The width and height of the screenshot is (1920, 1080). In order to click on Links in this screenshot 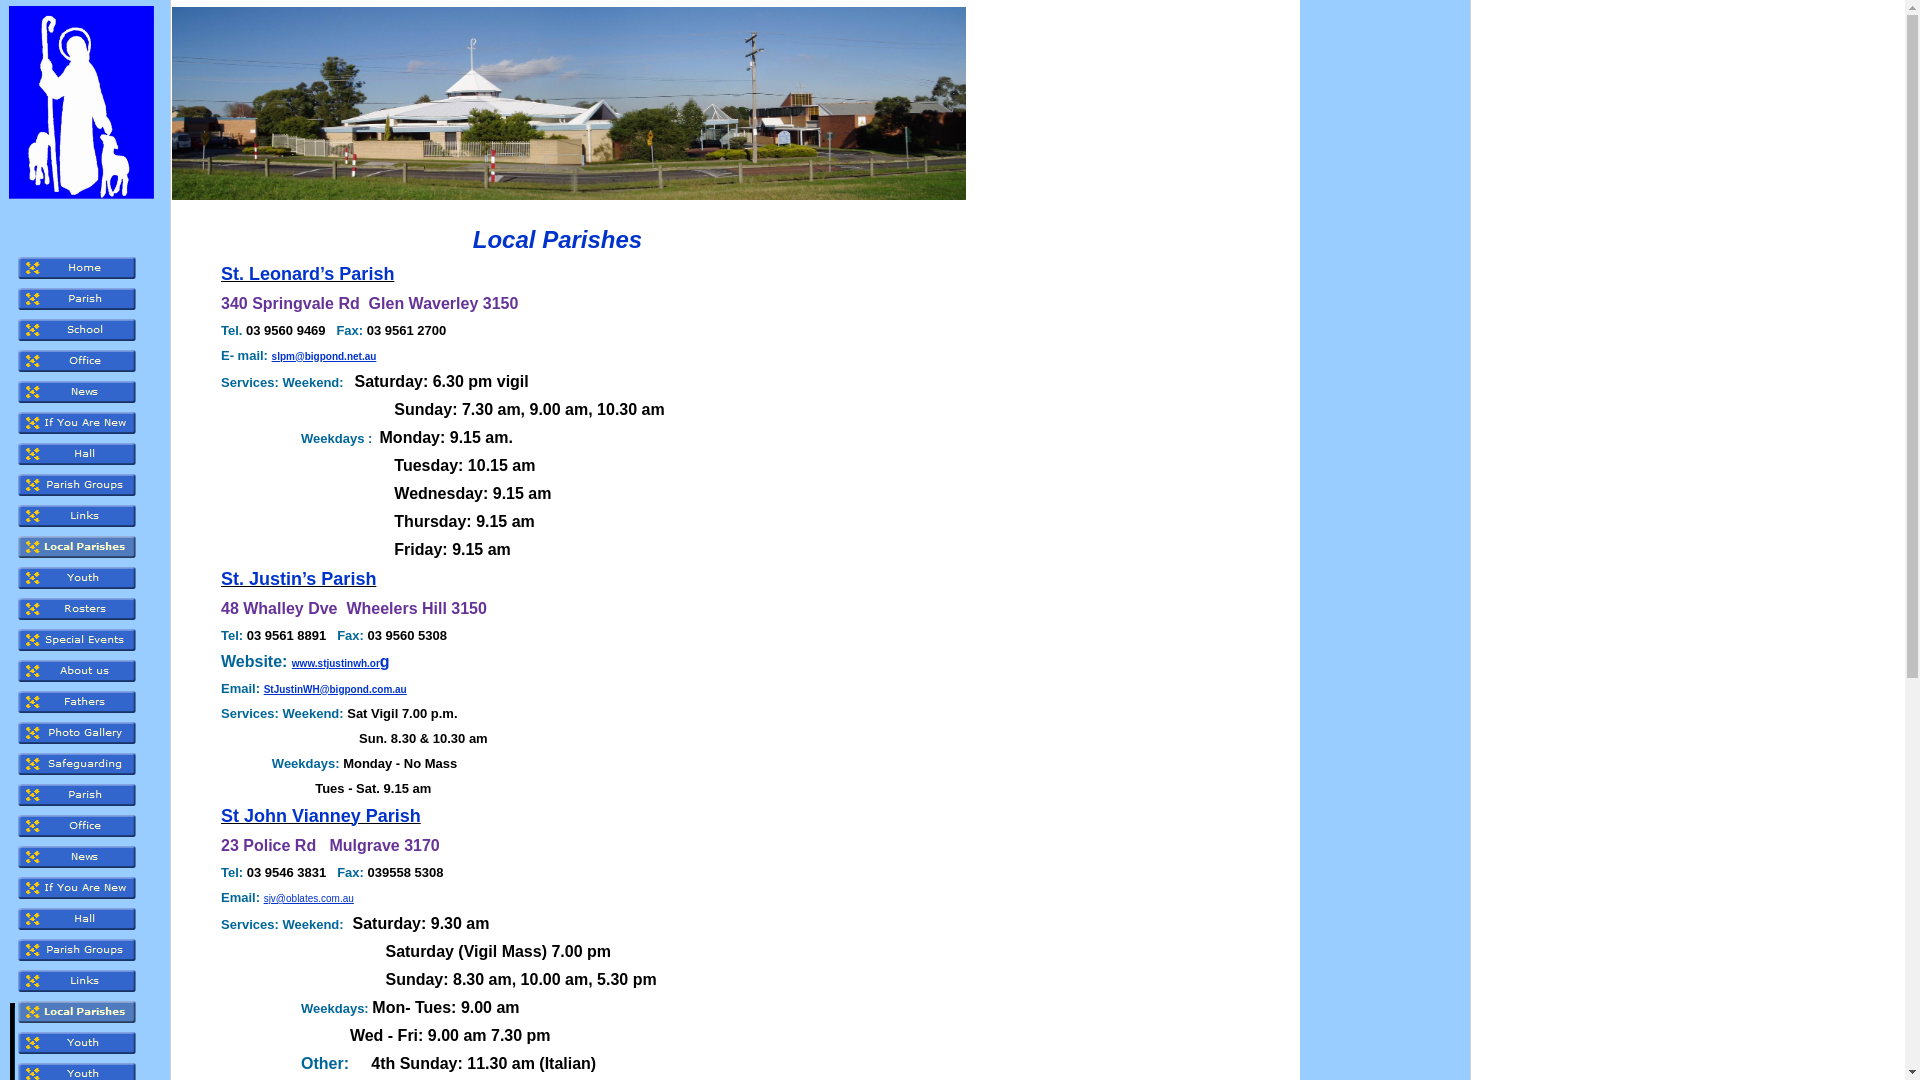, I will do `click(85, 980)`.